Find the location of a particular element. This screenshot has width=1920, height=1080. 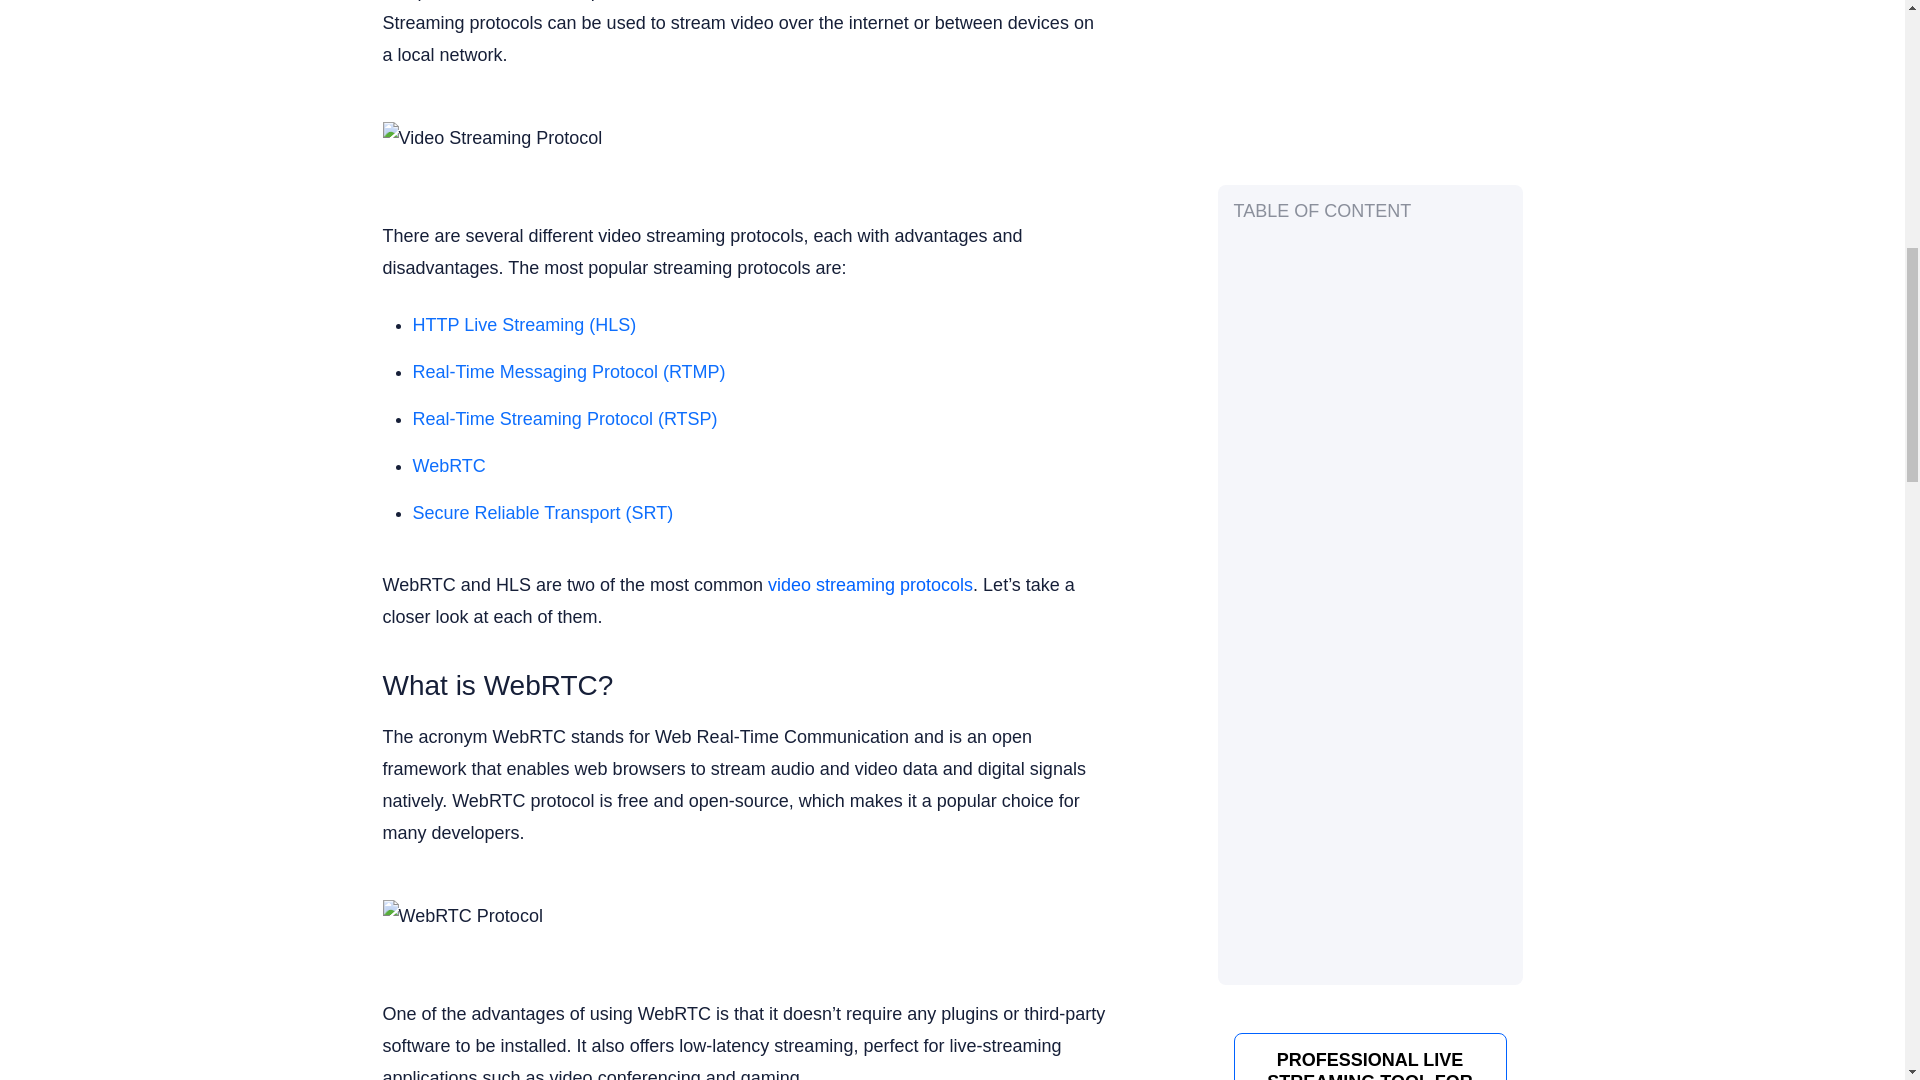

SIGN UP FOR A 7-DAY TRIAL is located at coordinates (1369, 196).